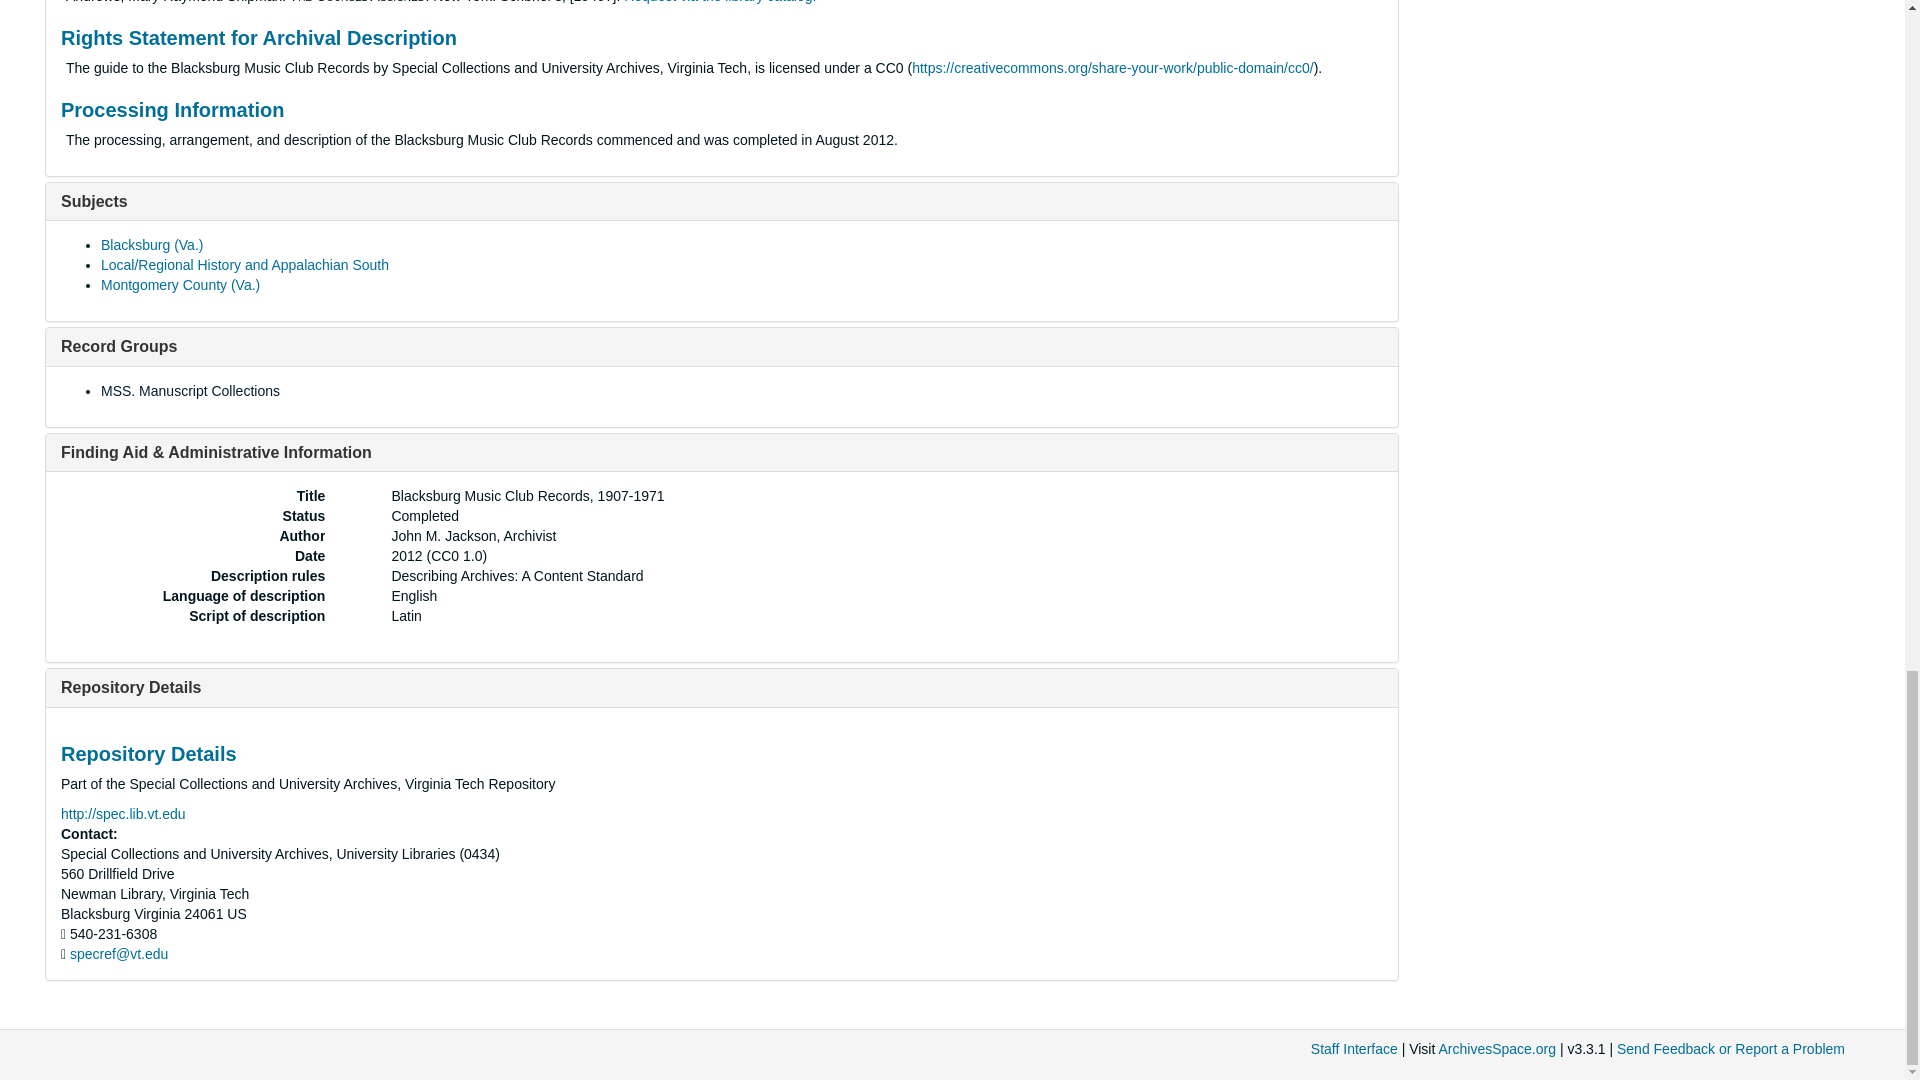 The image size is (1920, 1080). Describe the element at coordinates (118, 346) in the screenshot. I see `Record Groups` at that location.